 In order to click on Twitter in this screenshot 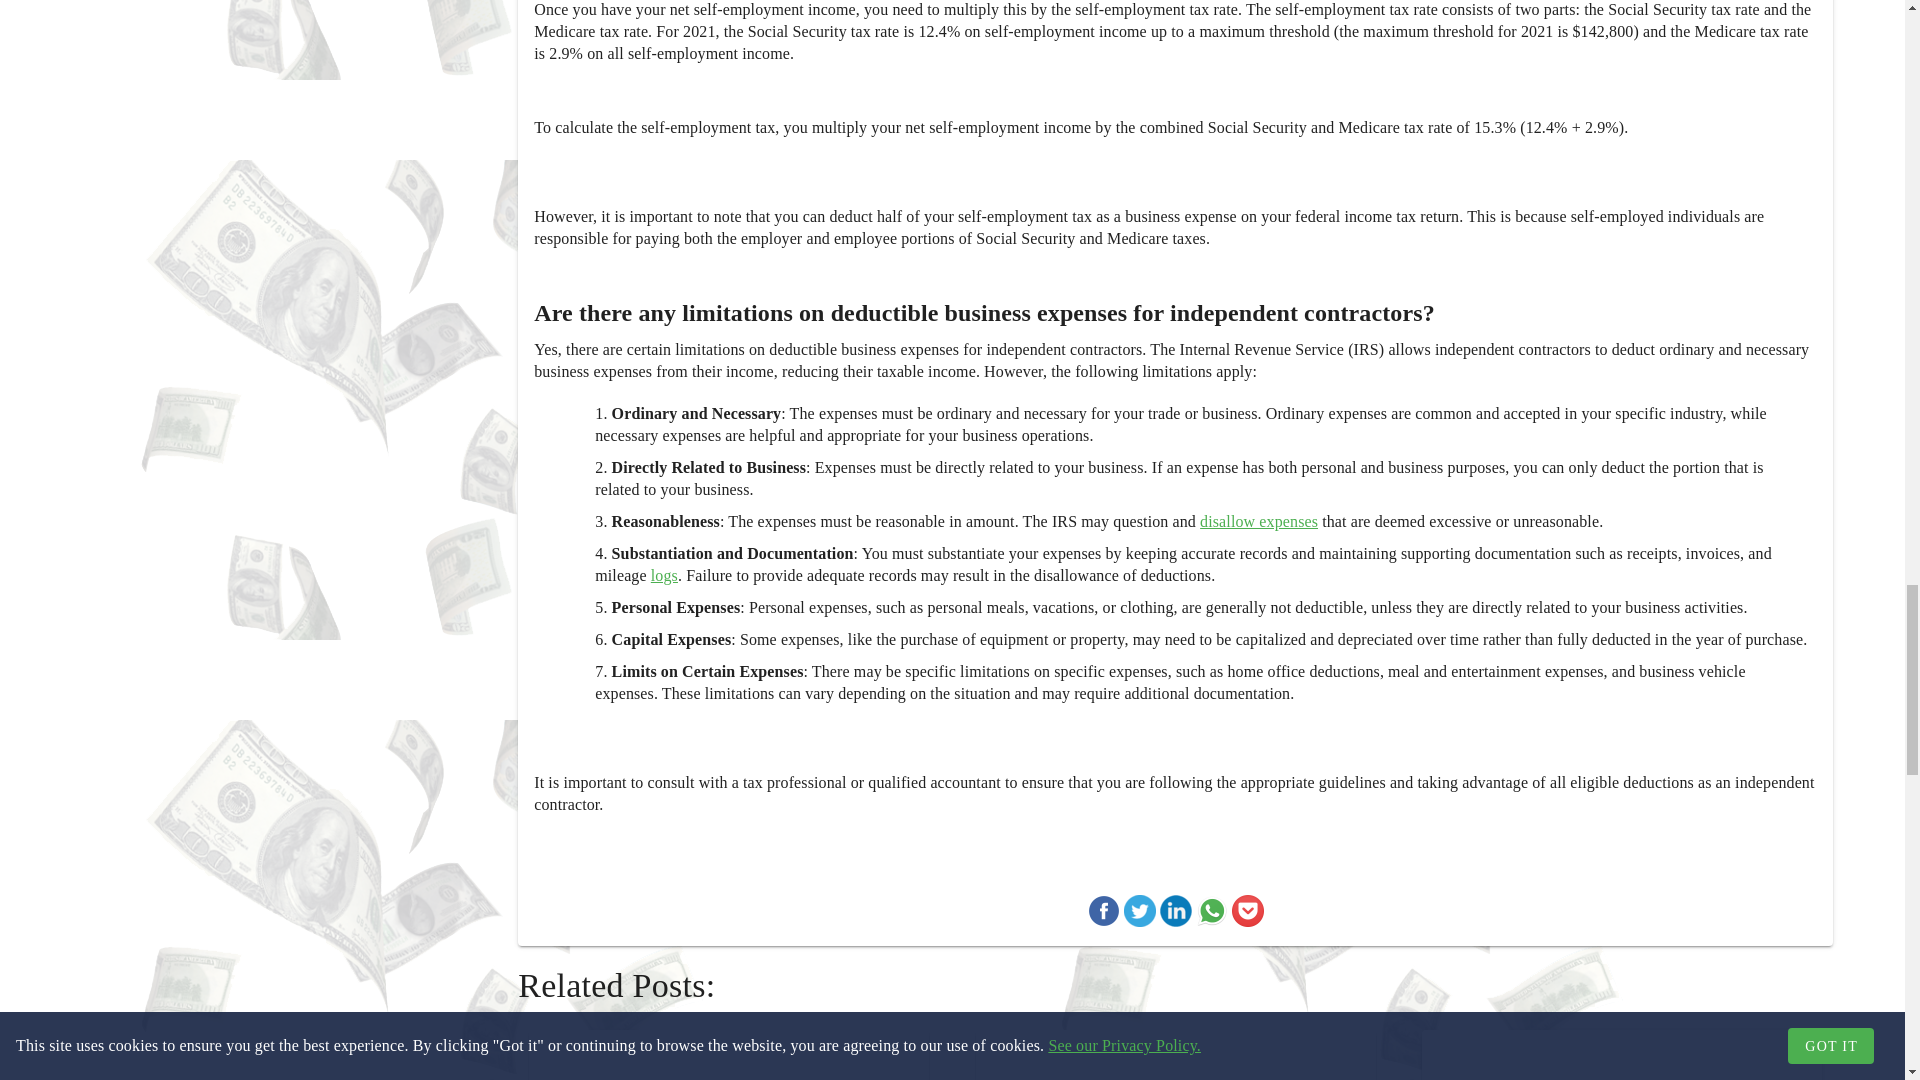, I will do `click(1139, 914)`.